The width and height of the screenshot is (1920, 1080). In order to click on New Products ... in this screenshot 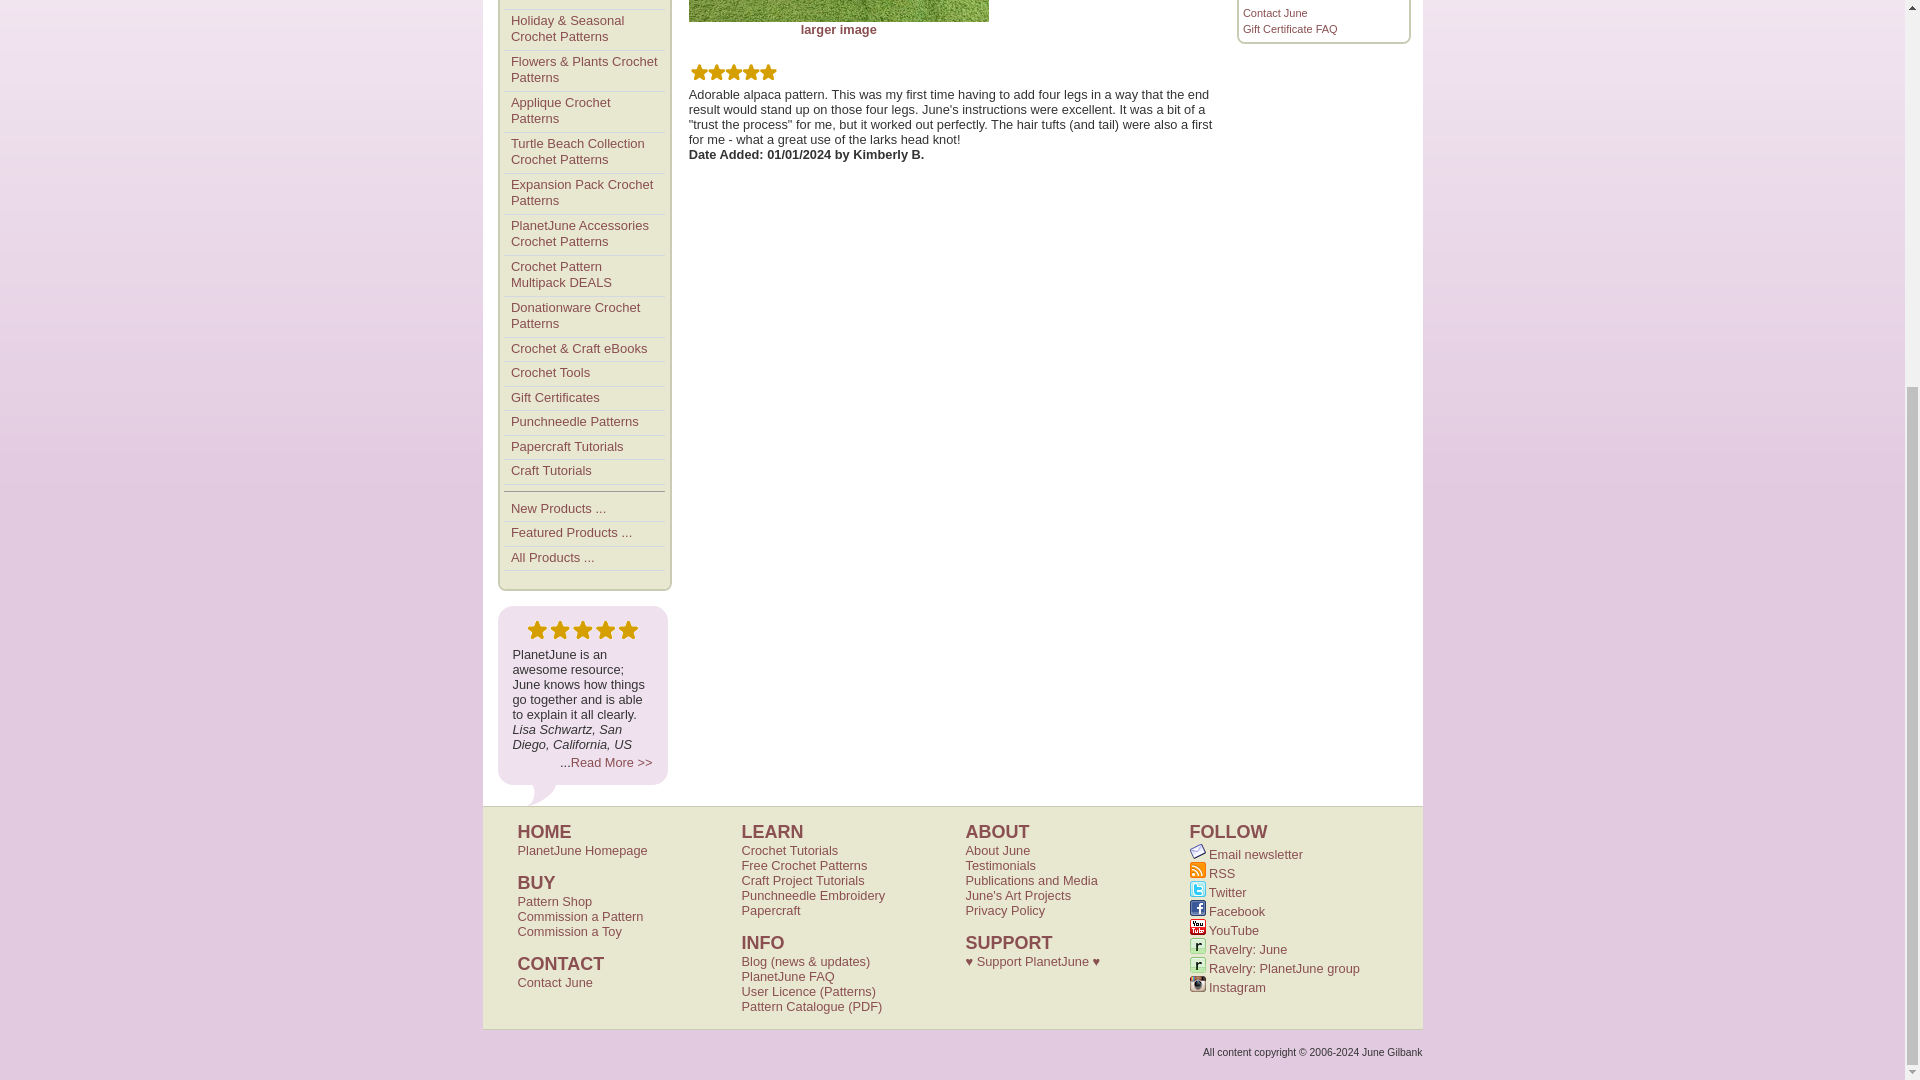, I will do `click(584, 509)`.